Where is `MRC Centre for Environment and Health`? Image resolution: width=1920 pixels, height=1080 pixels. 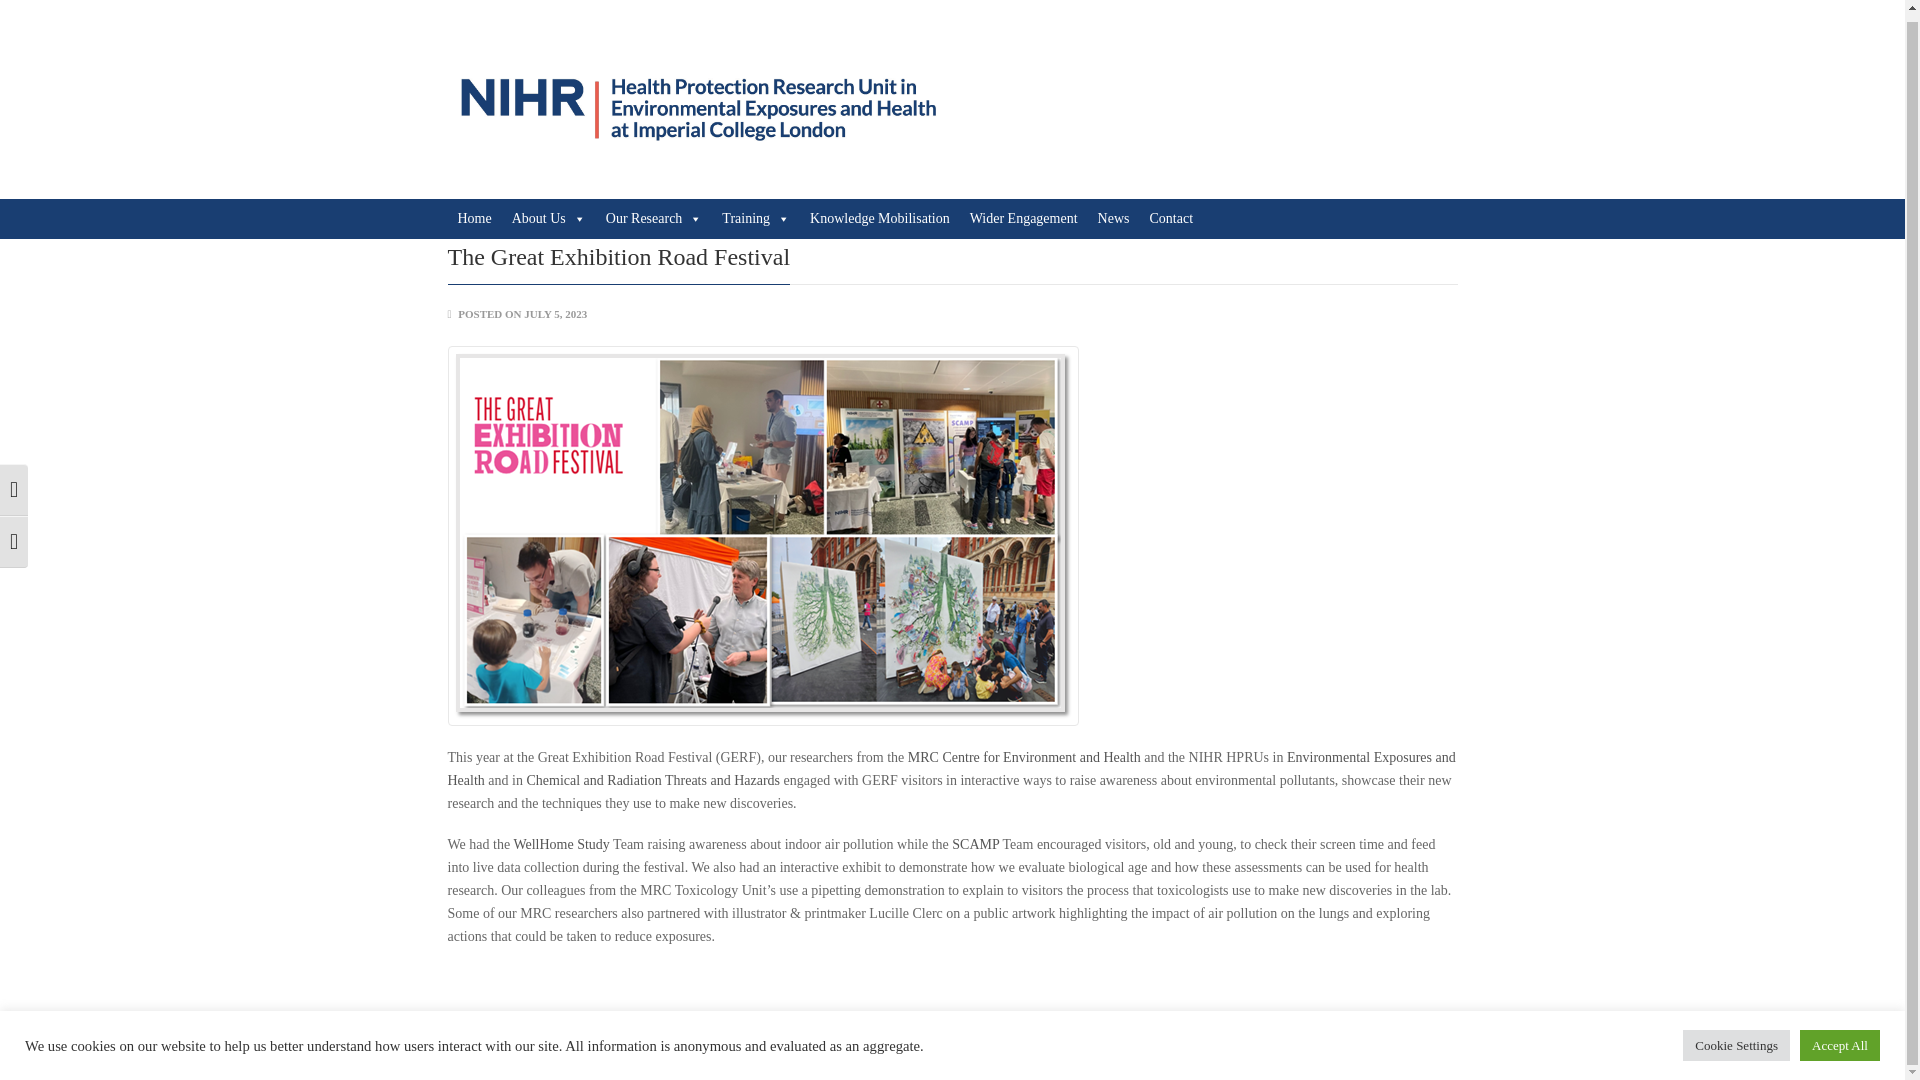
MRC Centre for Environment and Health is located at coordinates (1024, 756).